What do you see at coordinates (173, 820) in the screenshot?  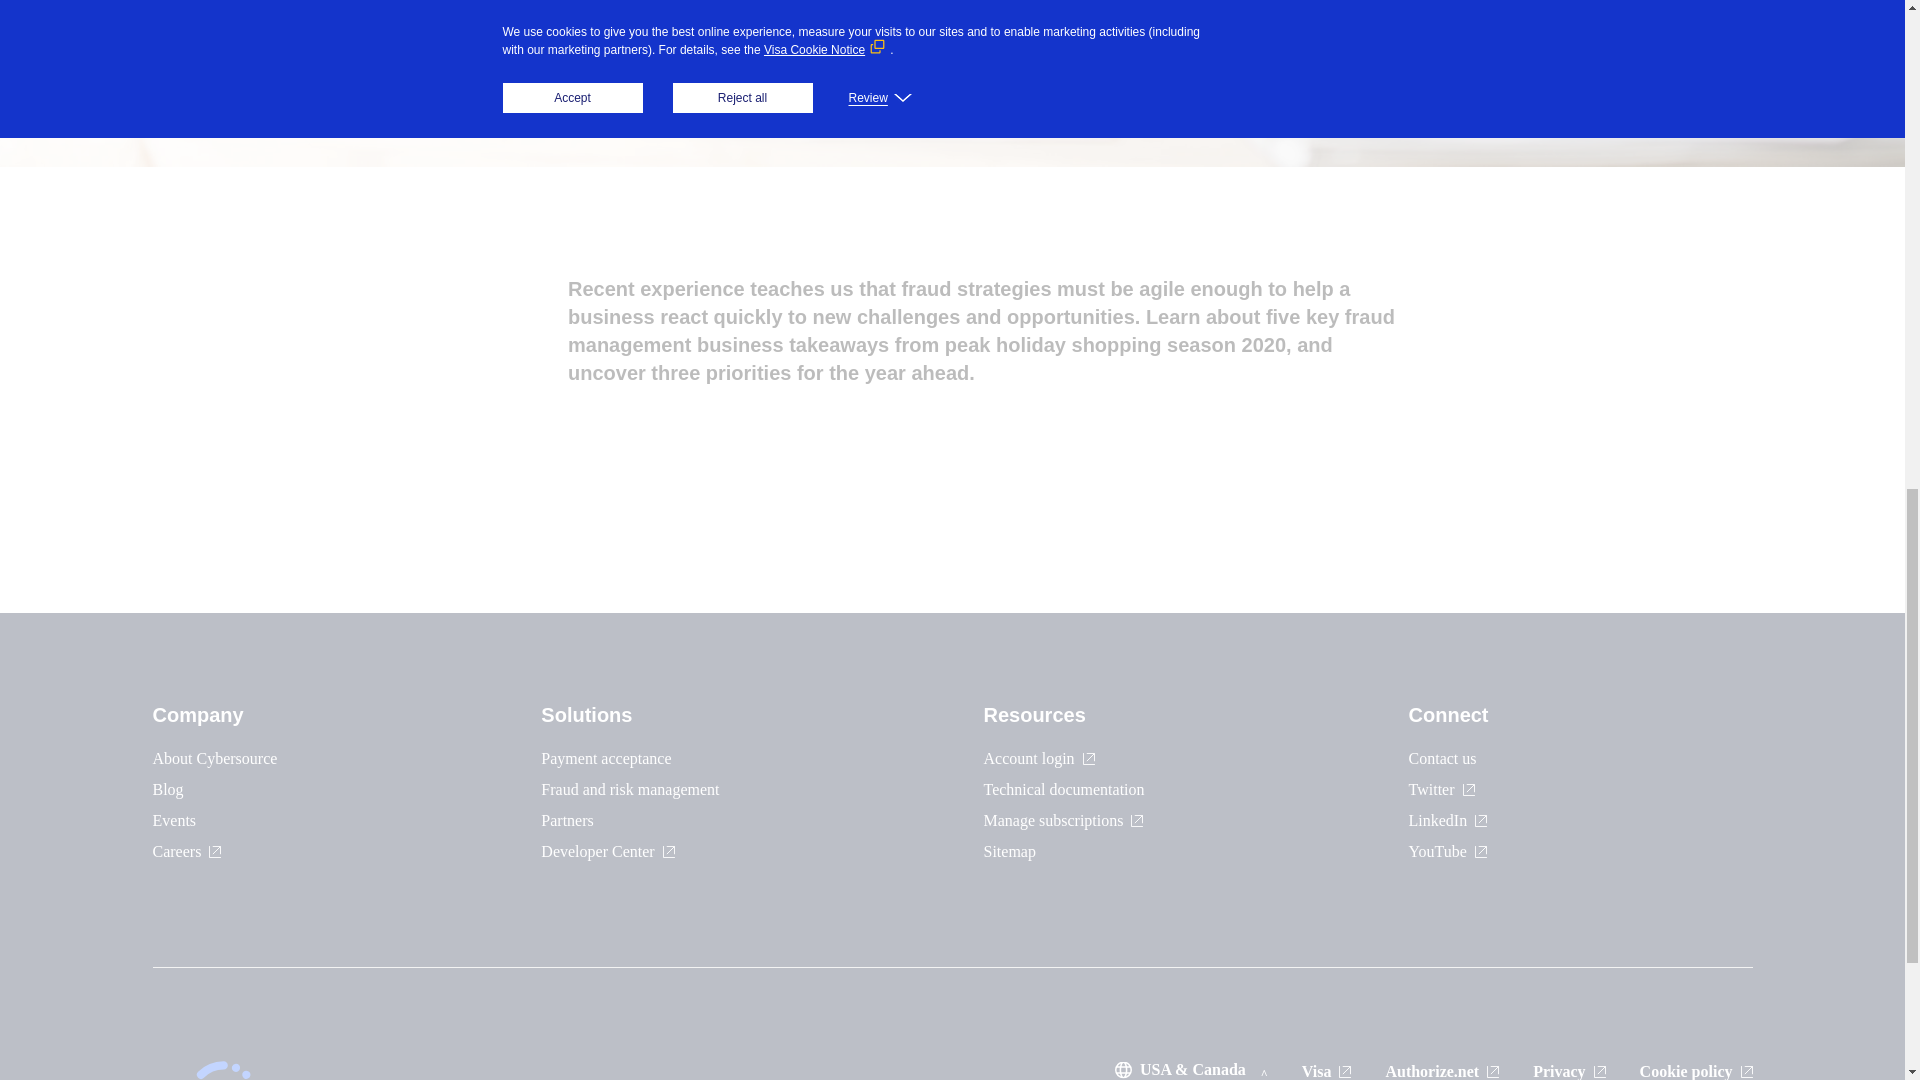 I see `Events` at bounding box center [173, 820].